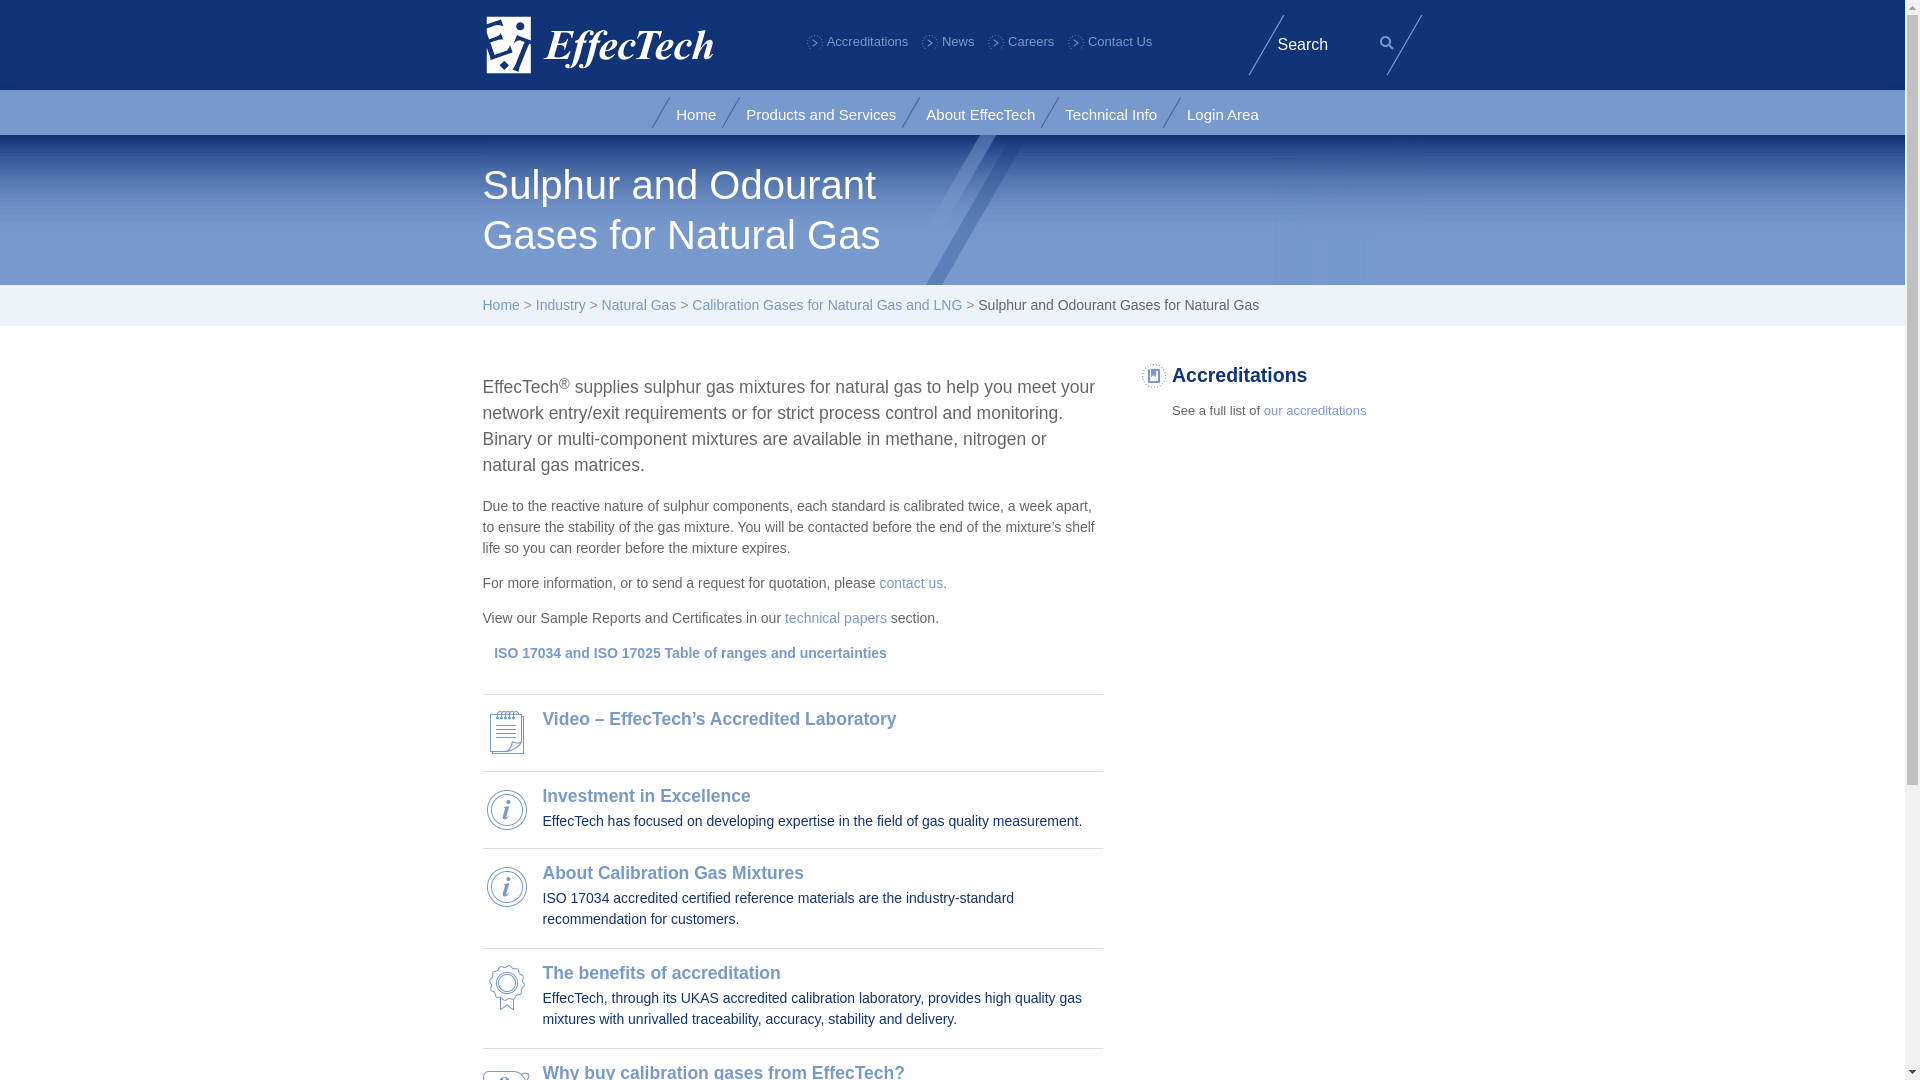 This screenshot has width=1920, height=1080. What do you see at coordinates (1021, 40) in the screenshot?
I see `Careers` at bounding box center [1021, 40].